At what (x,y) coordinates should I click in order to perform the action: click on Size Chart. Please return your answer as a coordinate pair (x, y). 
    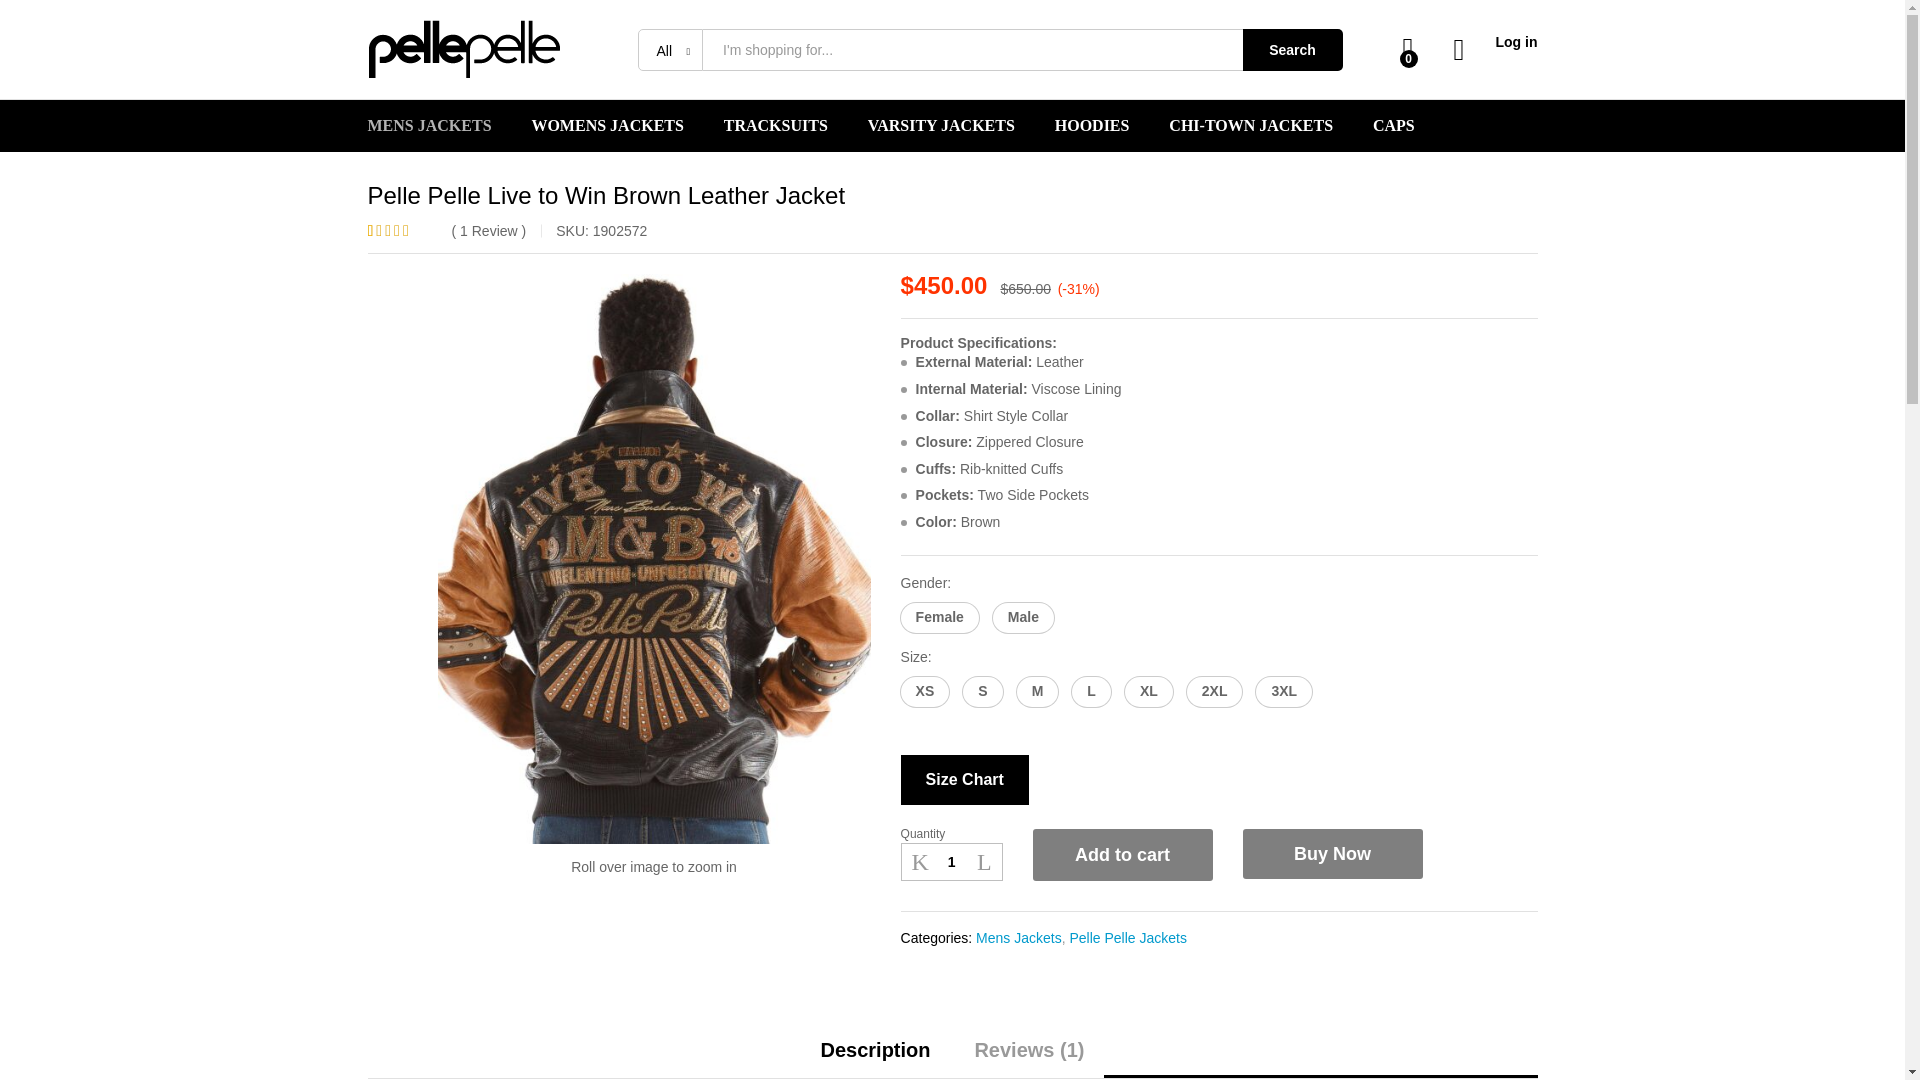
    Looking at the image, I should click on (964, 779).